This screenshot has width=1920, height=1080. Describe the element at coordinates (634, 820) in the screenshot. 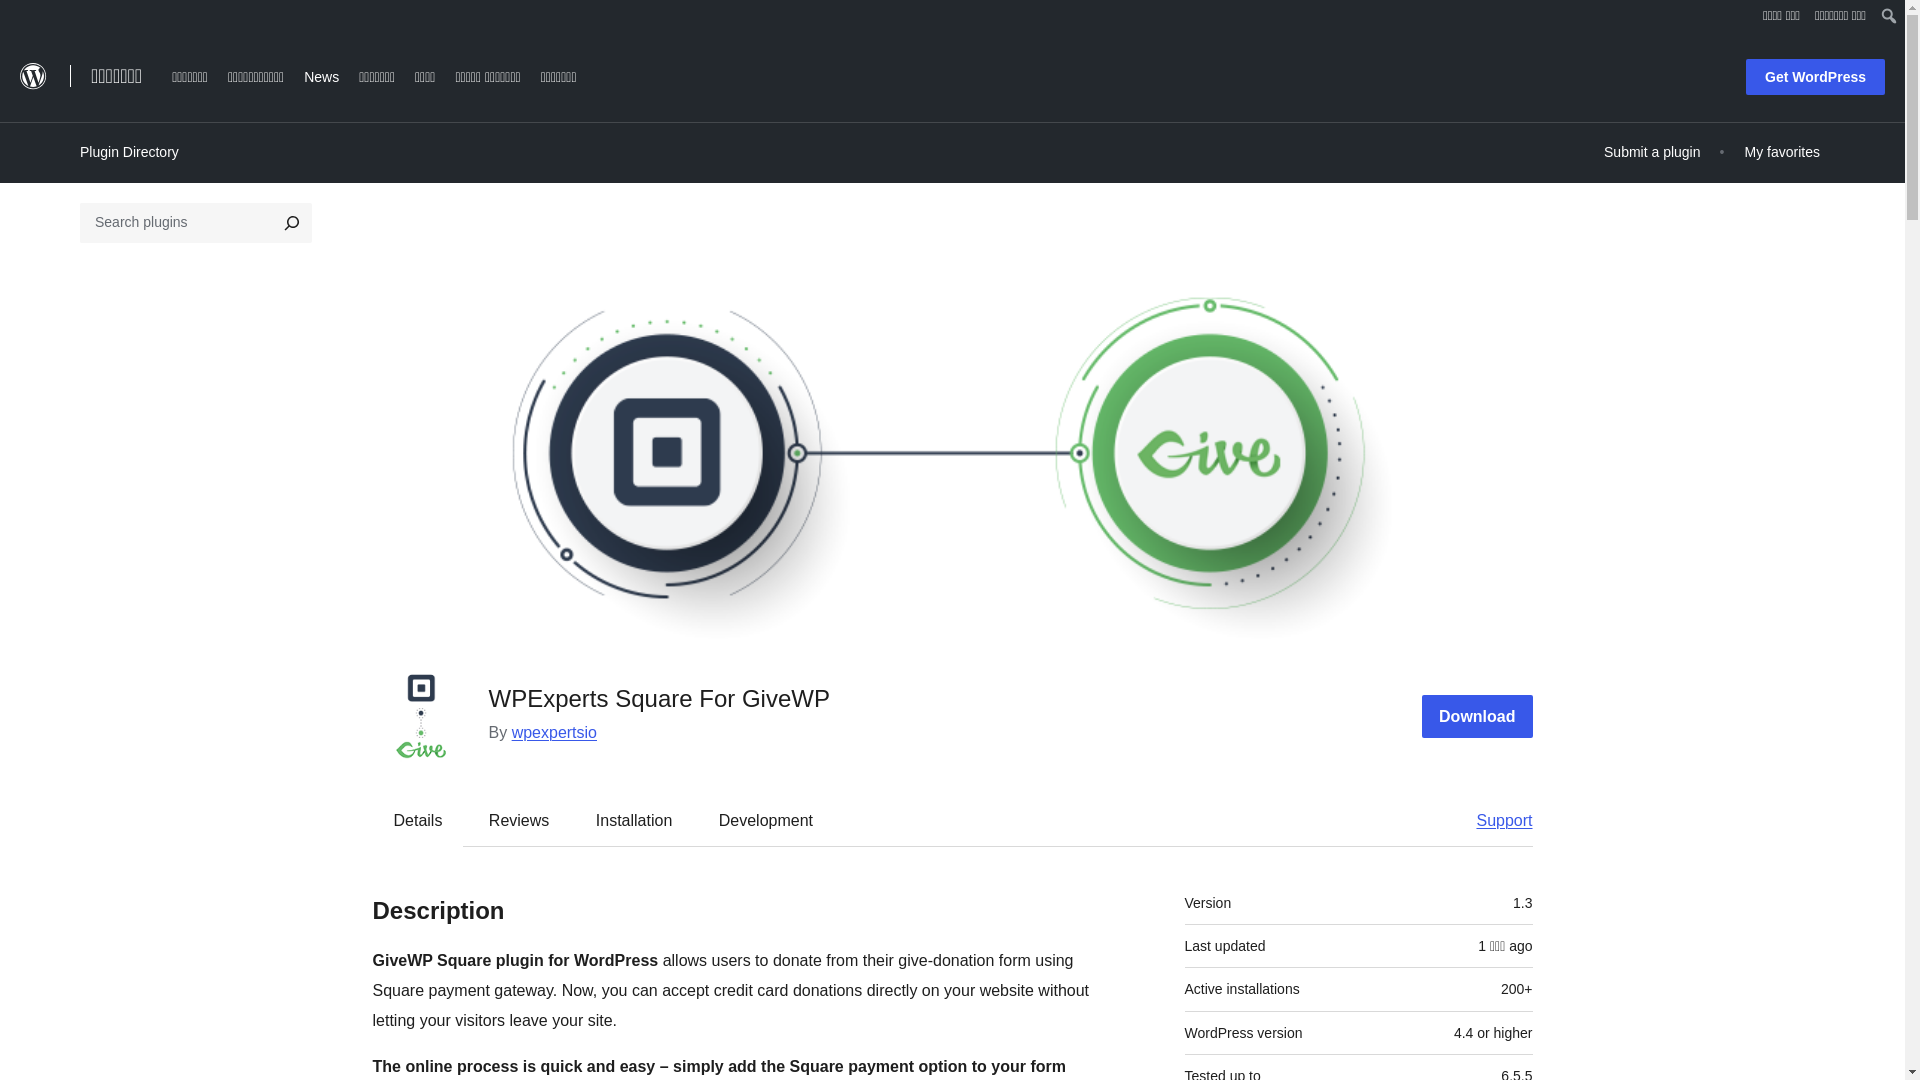

I see `Installation` at that location.